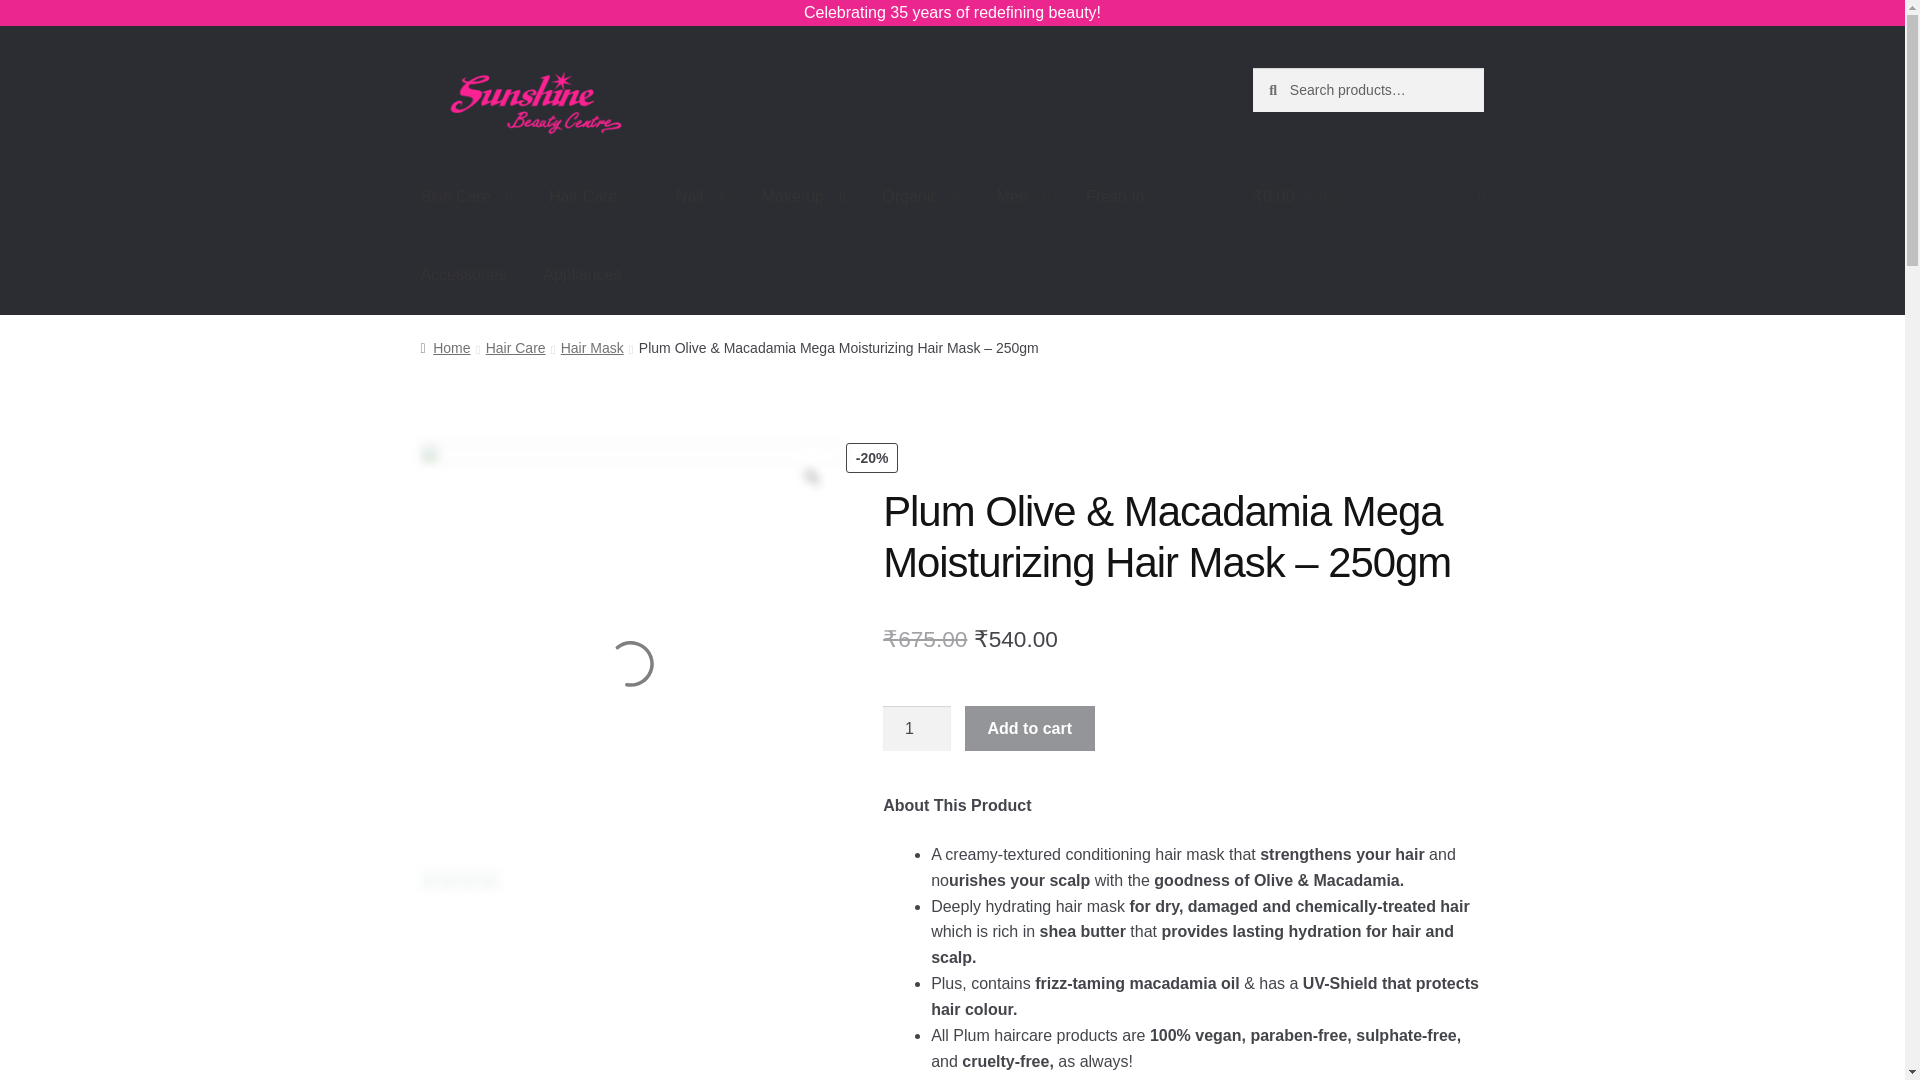 This screenshot has width=1920, height=1080. Describe the element at coordinates (467, 197) in the screenshot. I see `Skin Care` at that location.